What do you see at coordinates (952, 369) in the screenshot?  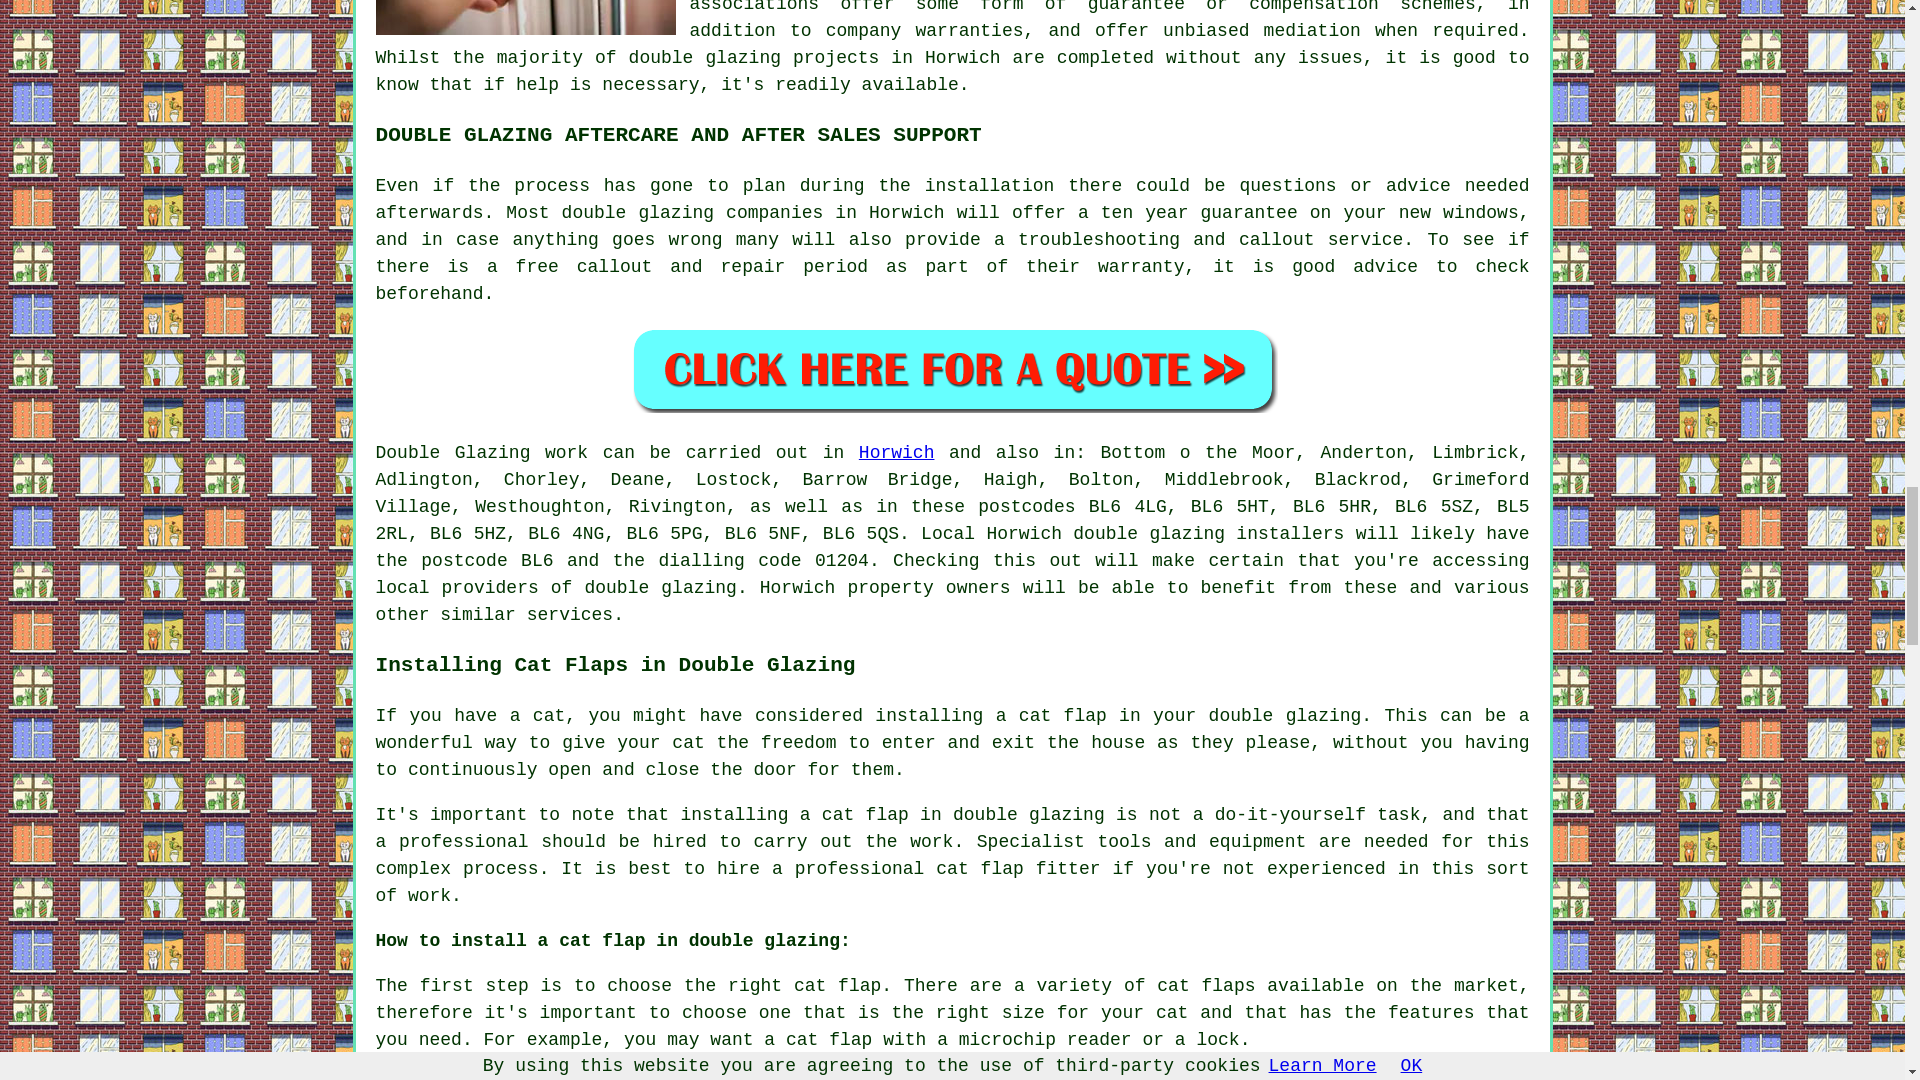 I see `Book a Window Fitter in Horwich UK` at bounding box center [952, 369].